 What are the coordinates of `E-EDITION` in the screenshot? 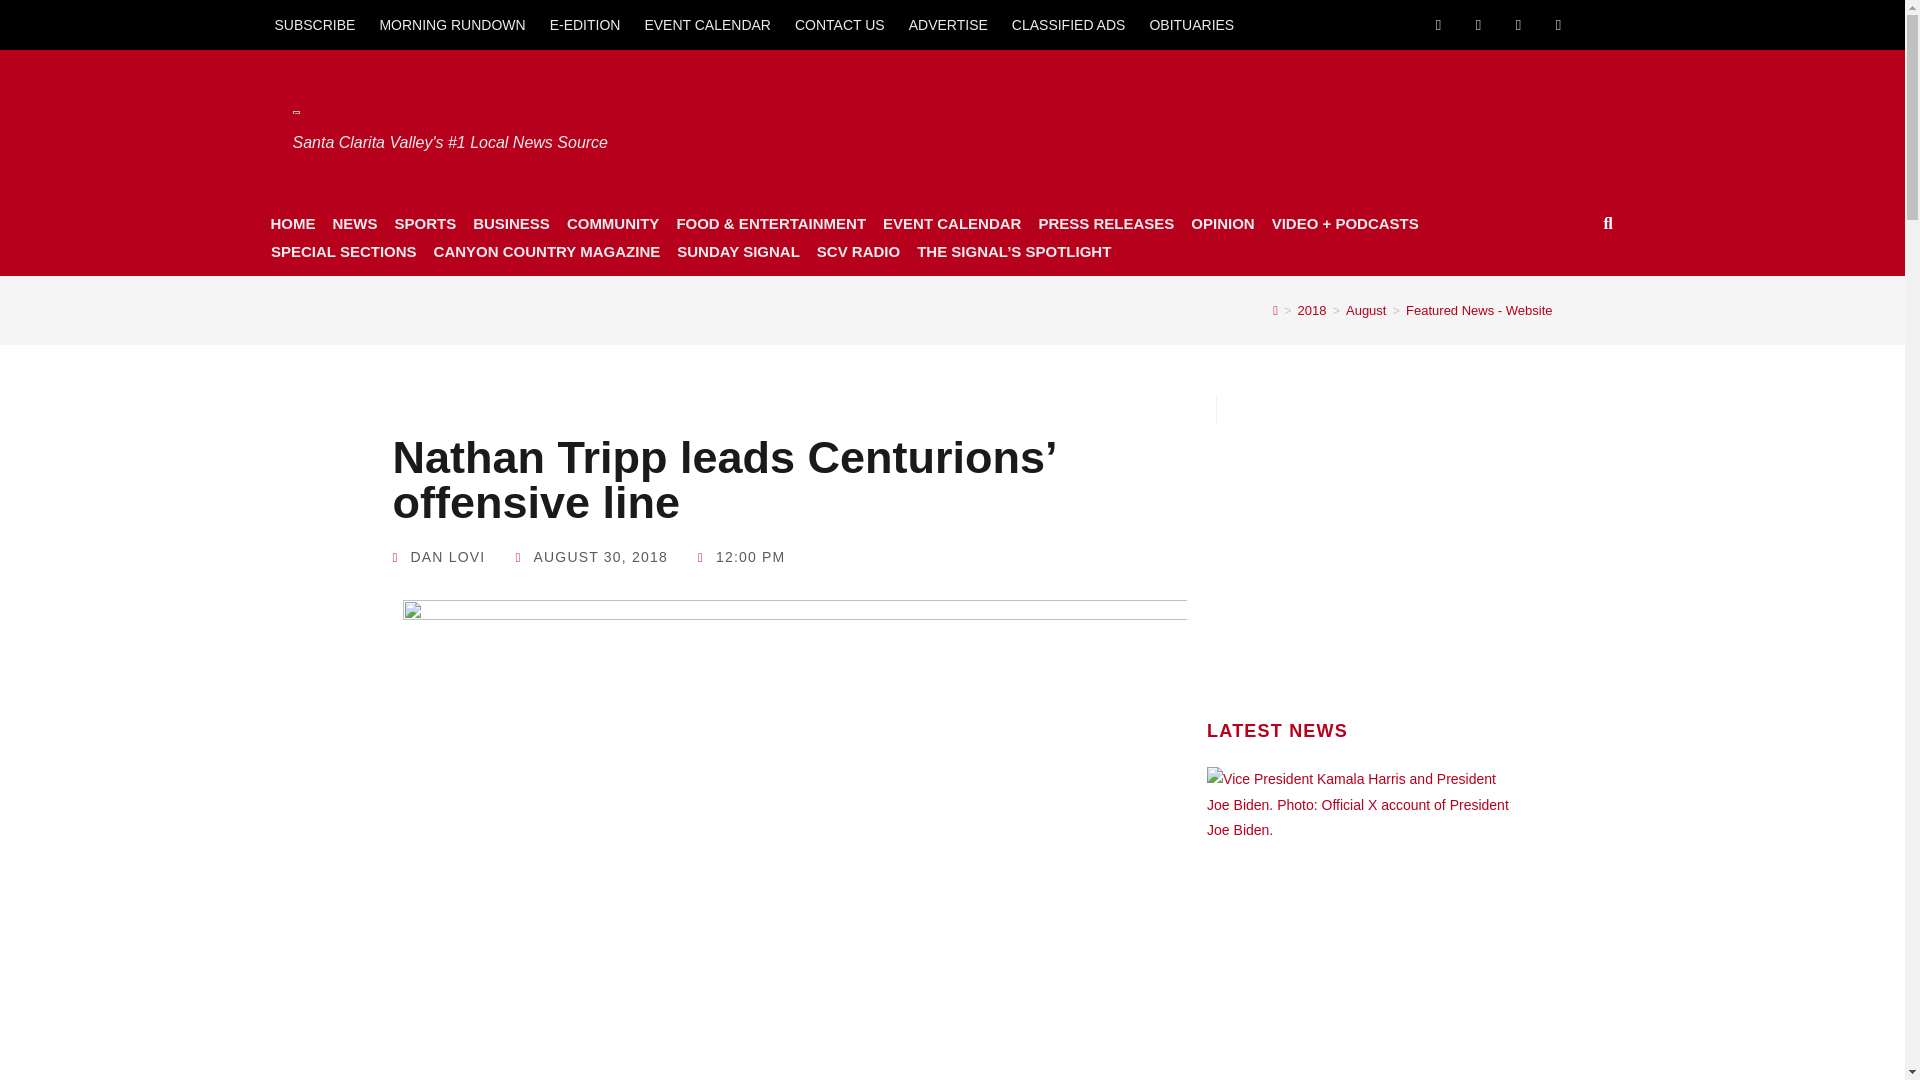 It's located at (585, 24).